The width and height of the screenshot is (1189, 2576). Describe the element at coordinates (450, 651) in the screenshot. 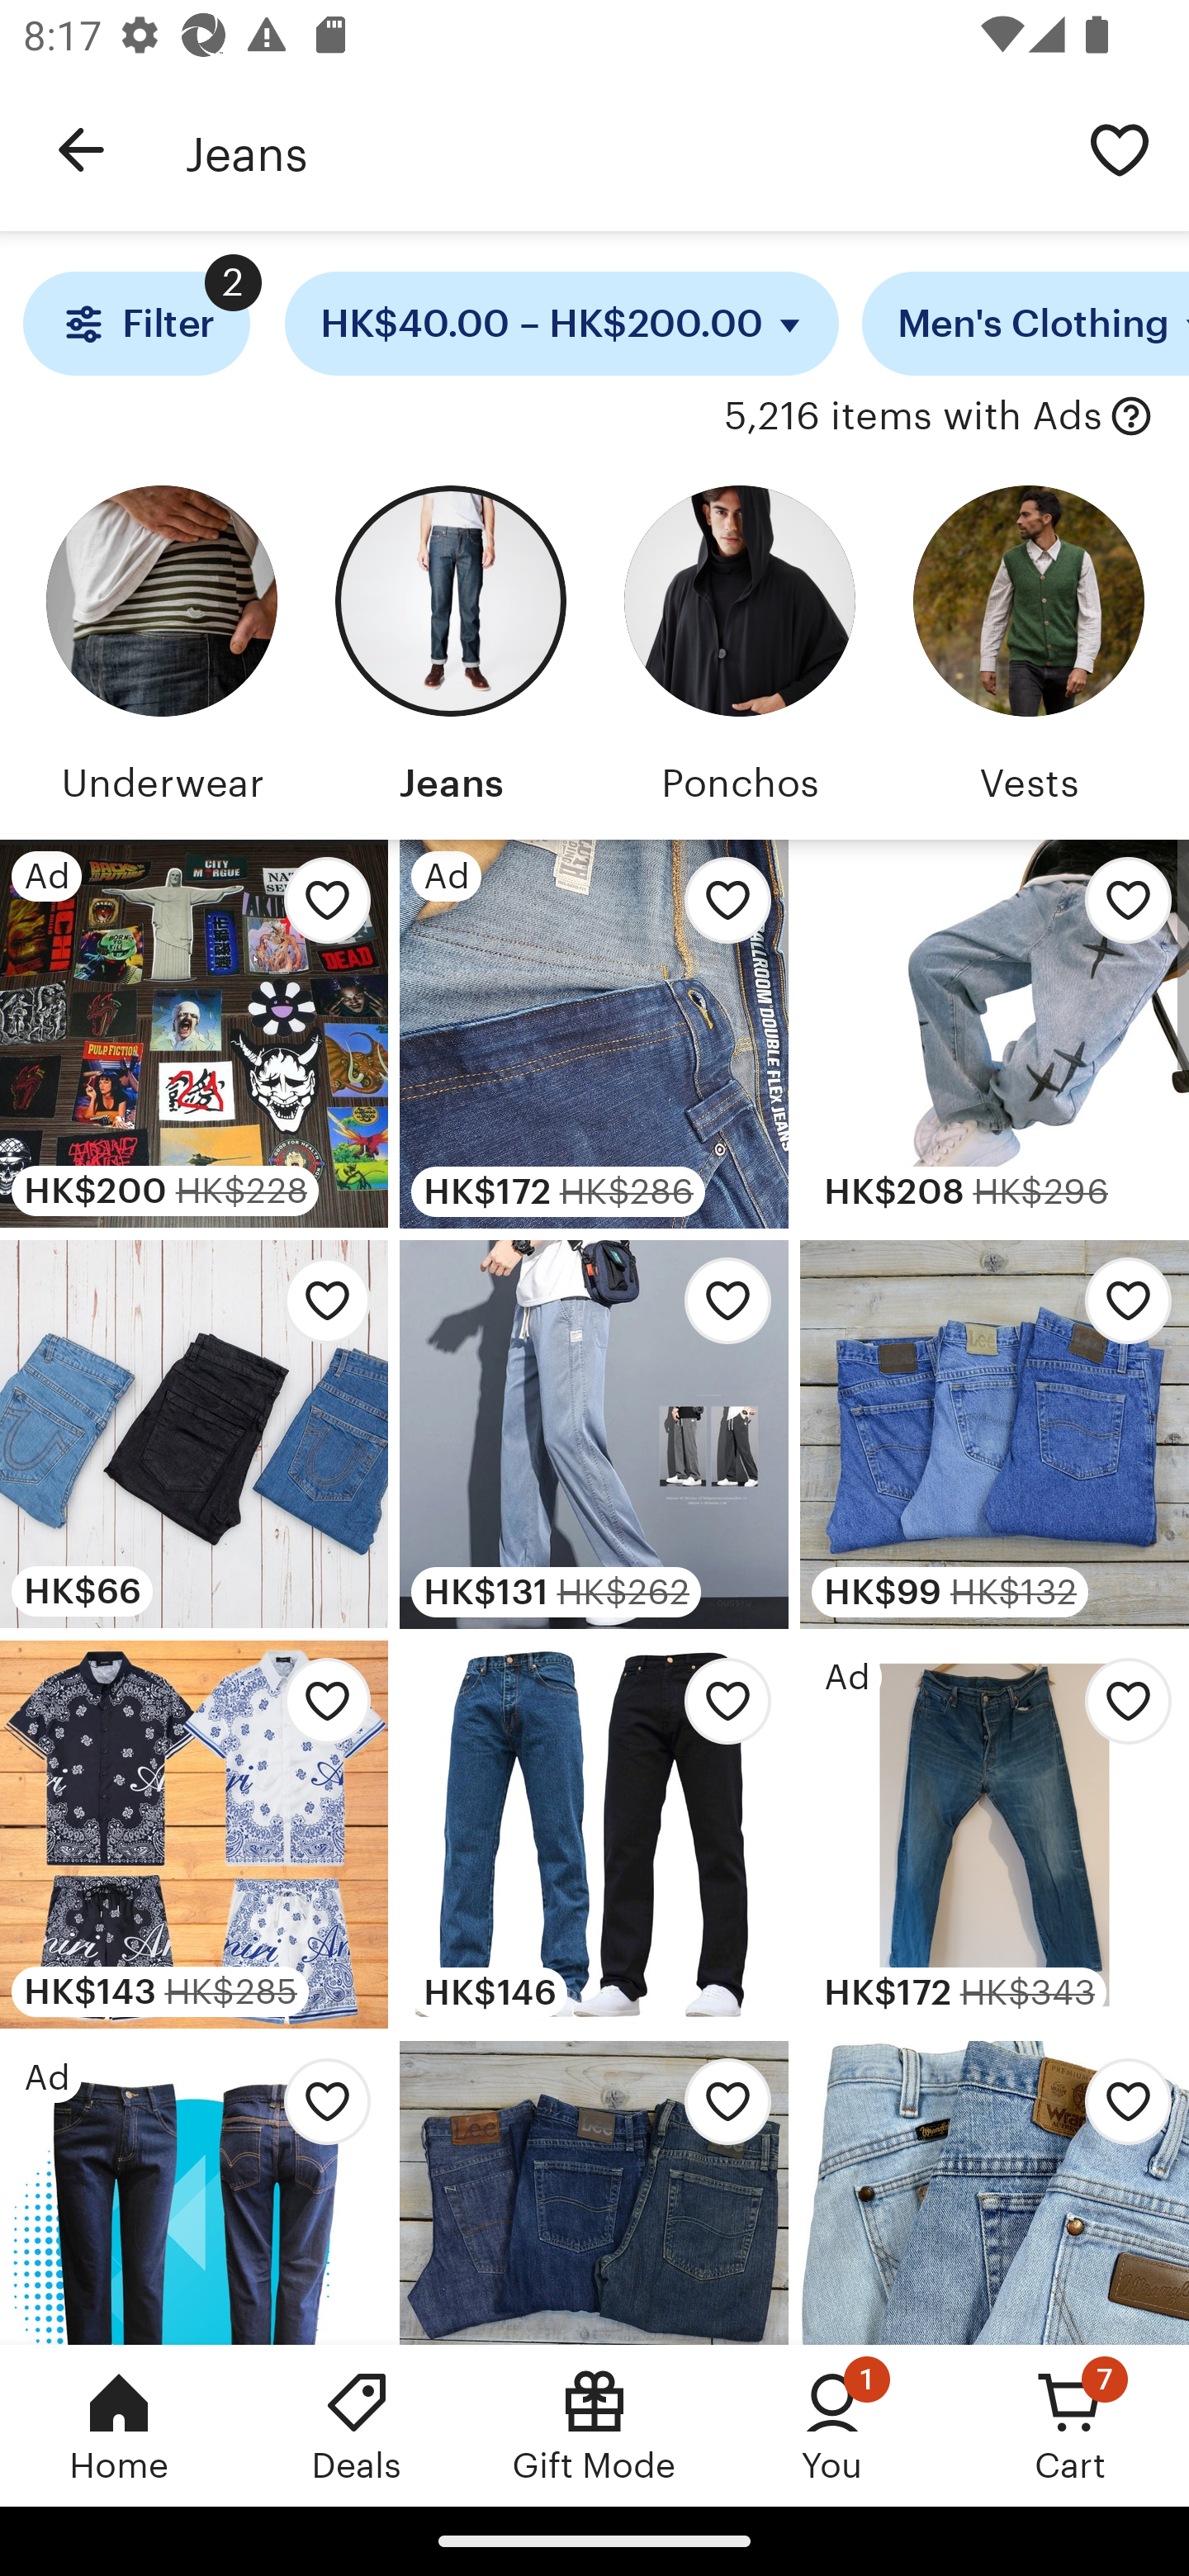

I see `Jeans` at that location.